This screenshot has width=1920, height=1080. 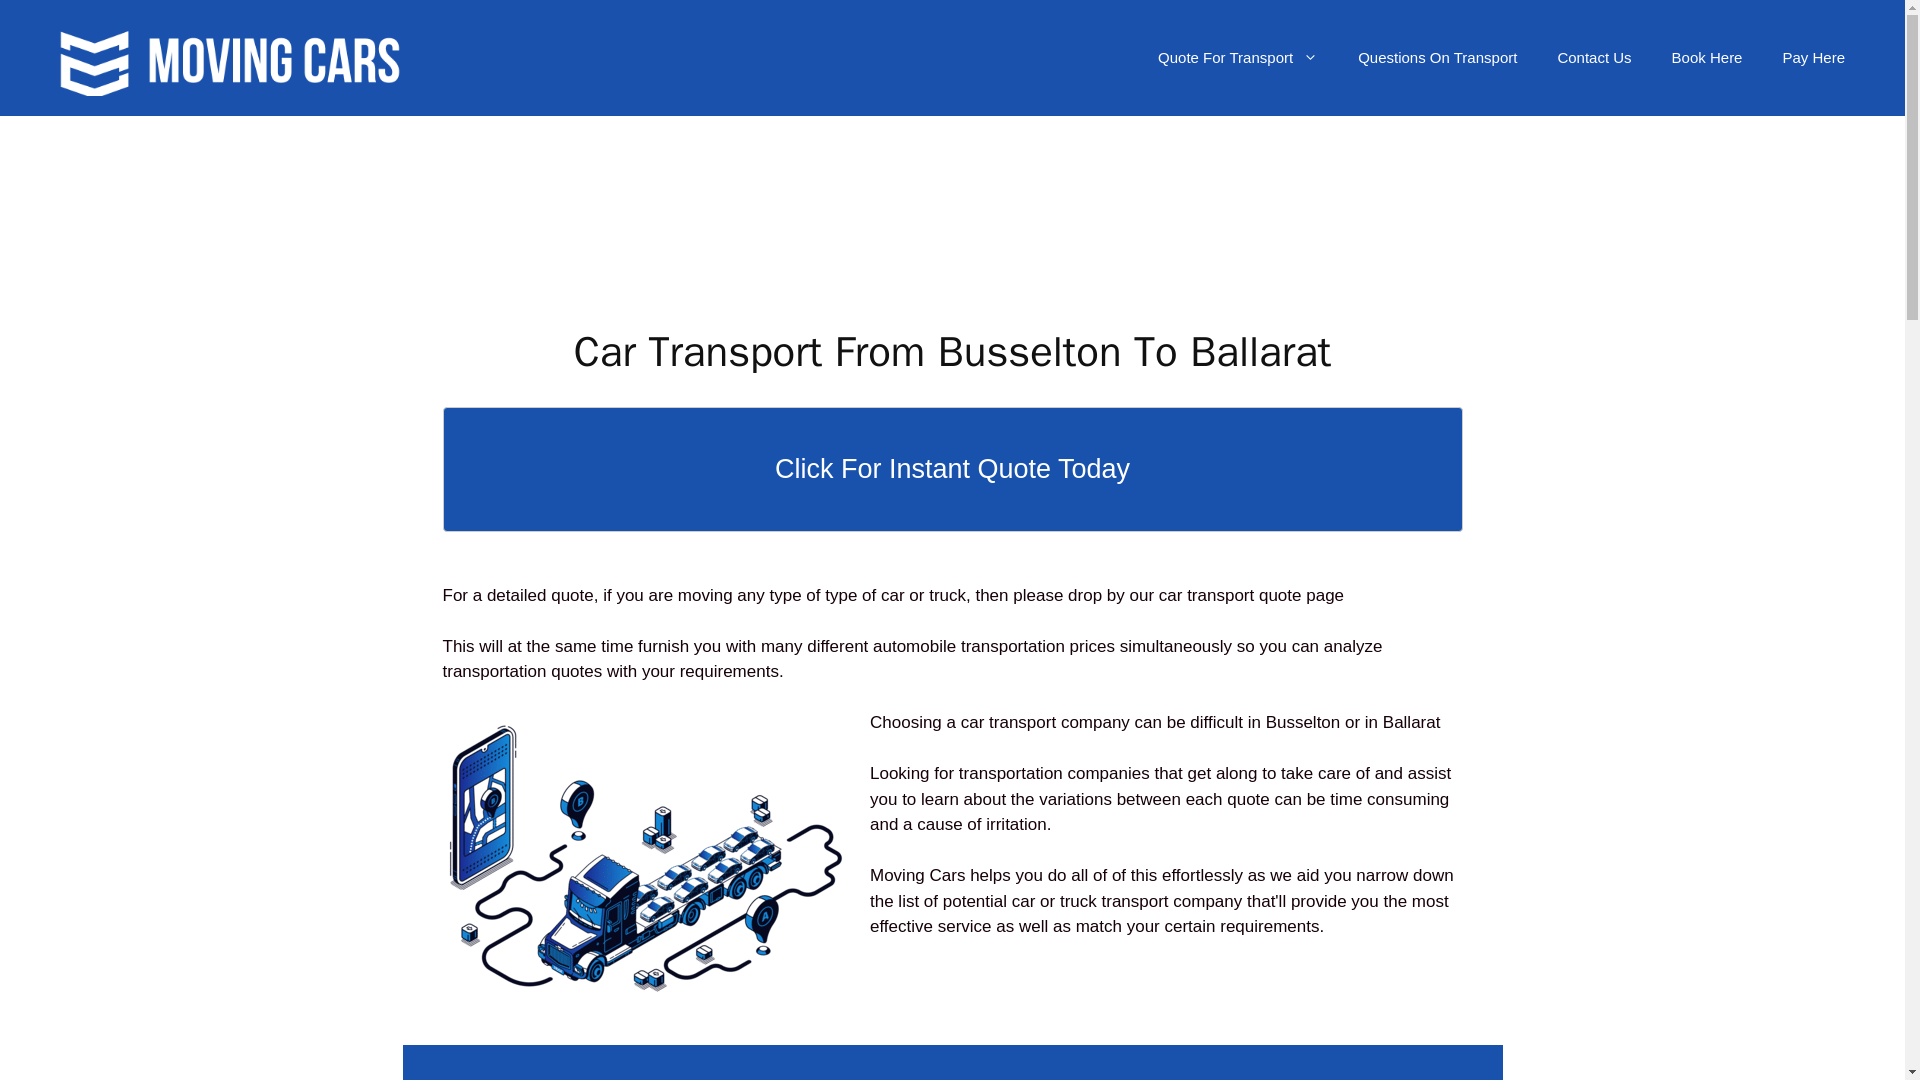 I want to click on Questions On Transport, so click(x=1438, y=58).